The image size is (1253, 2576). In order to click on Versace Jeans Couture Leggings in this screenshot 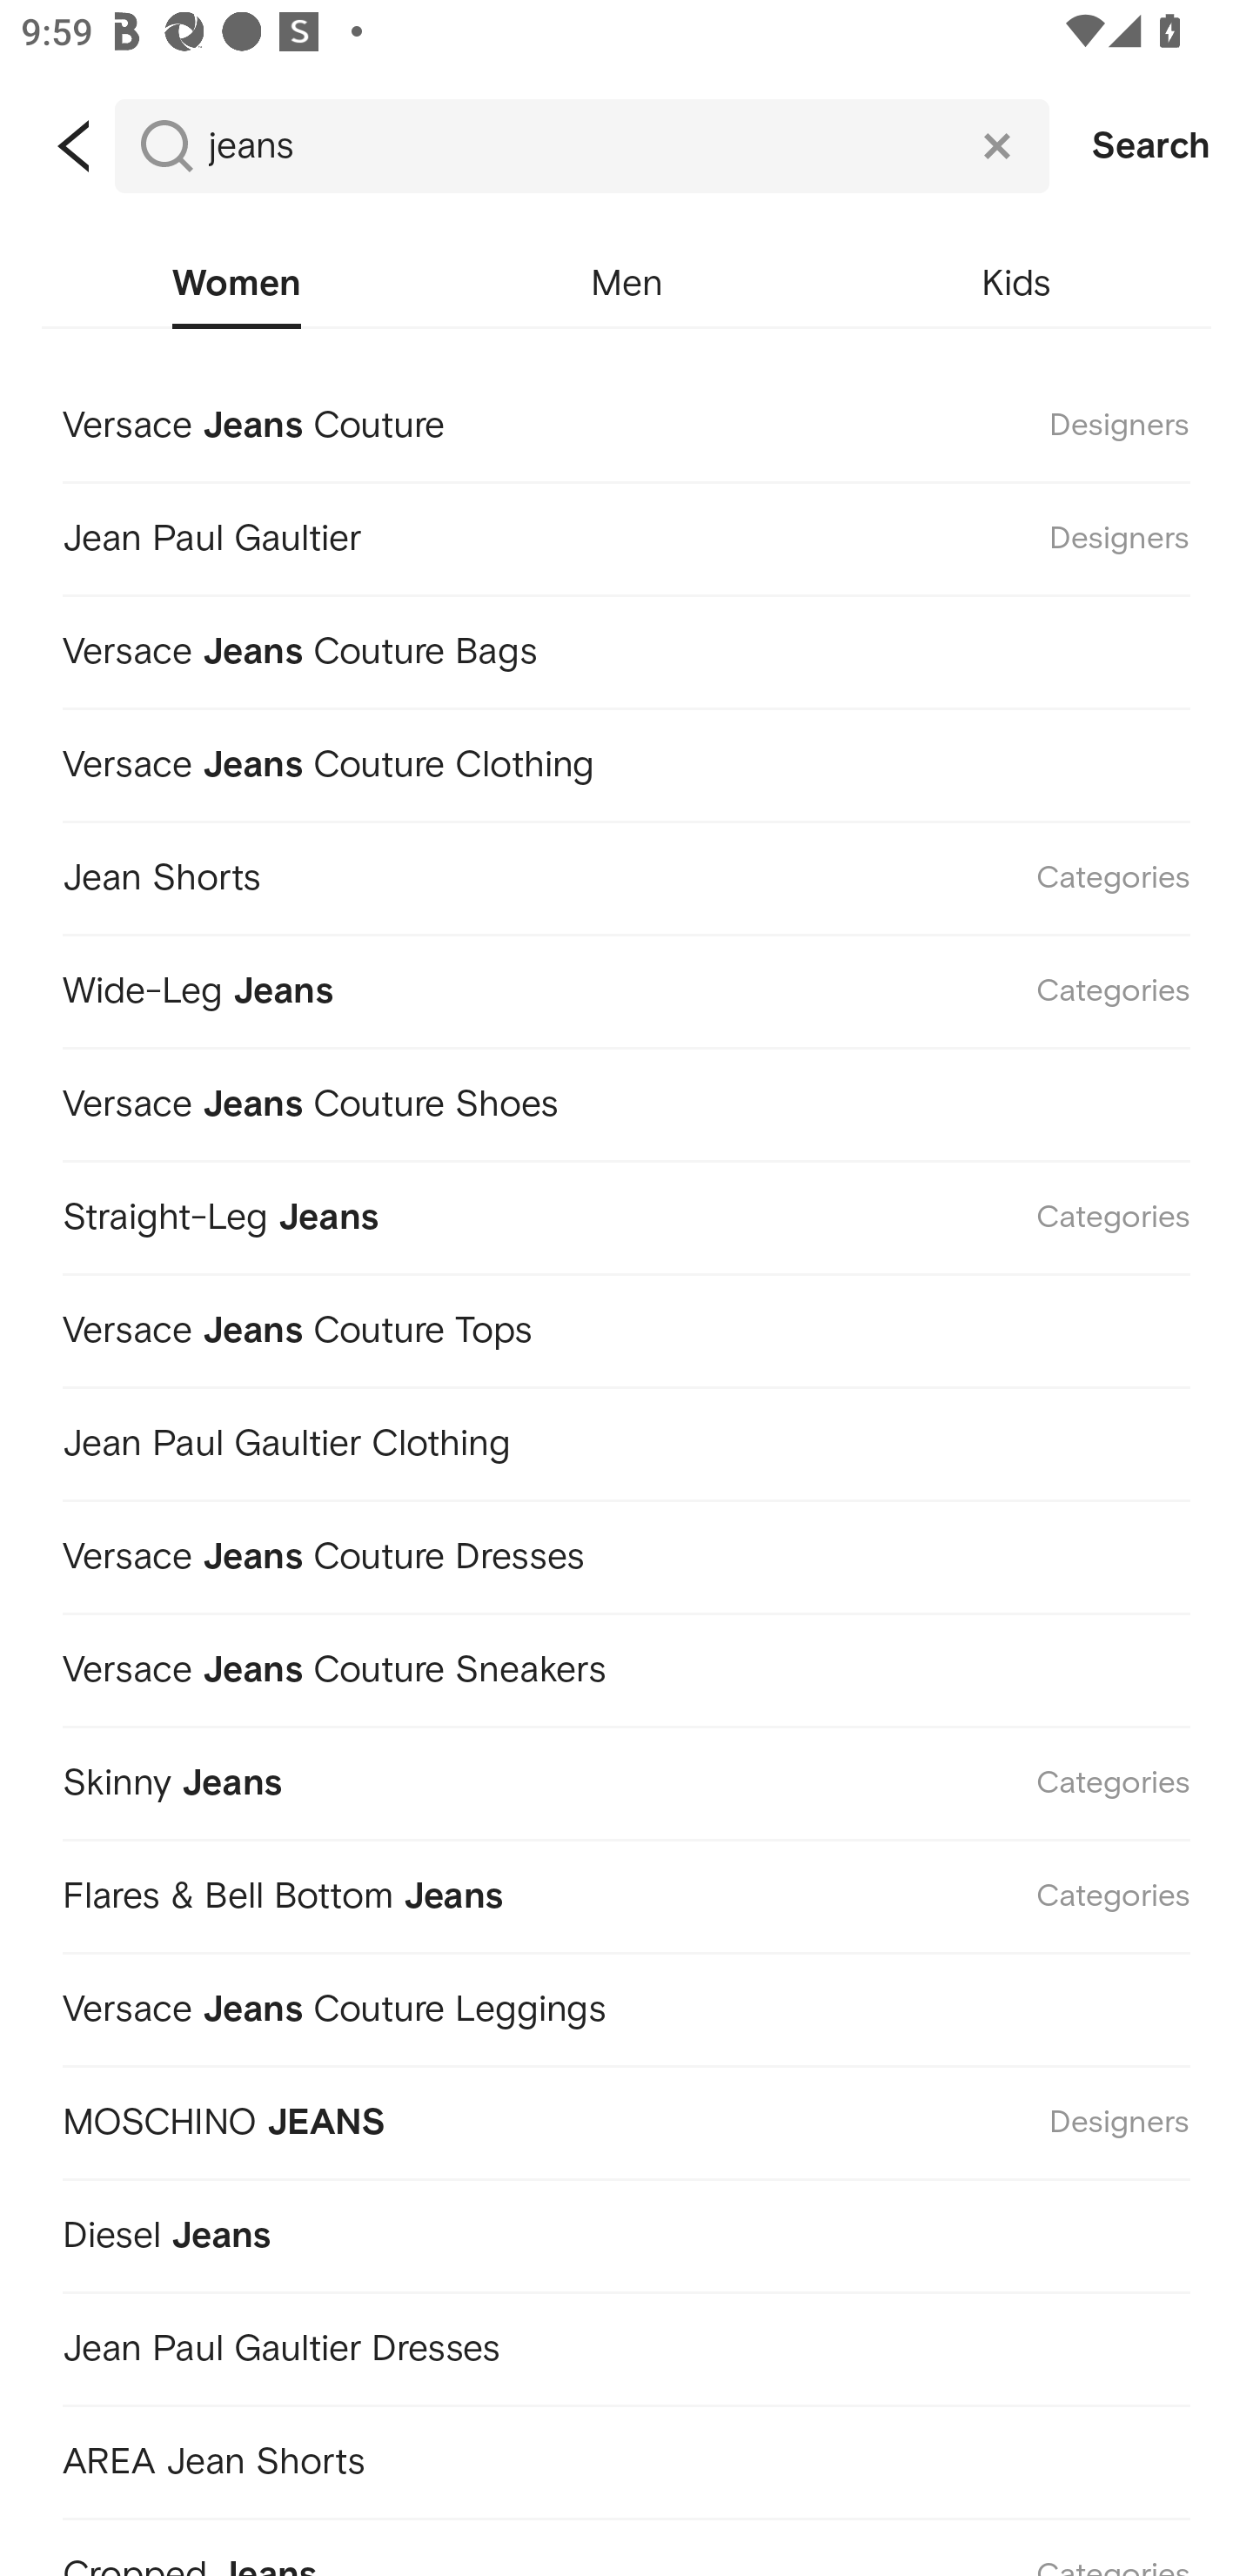, I will do `click(626, 2003)`.